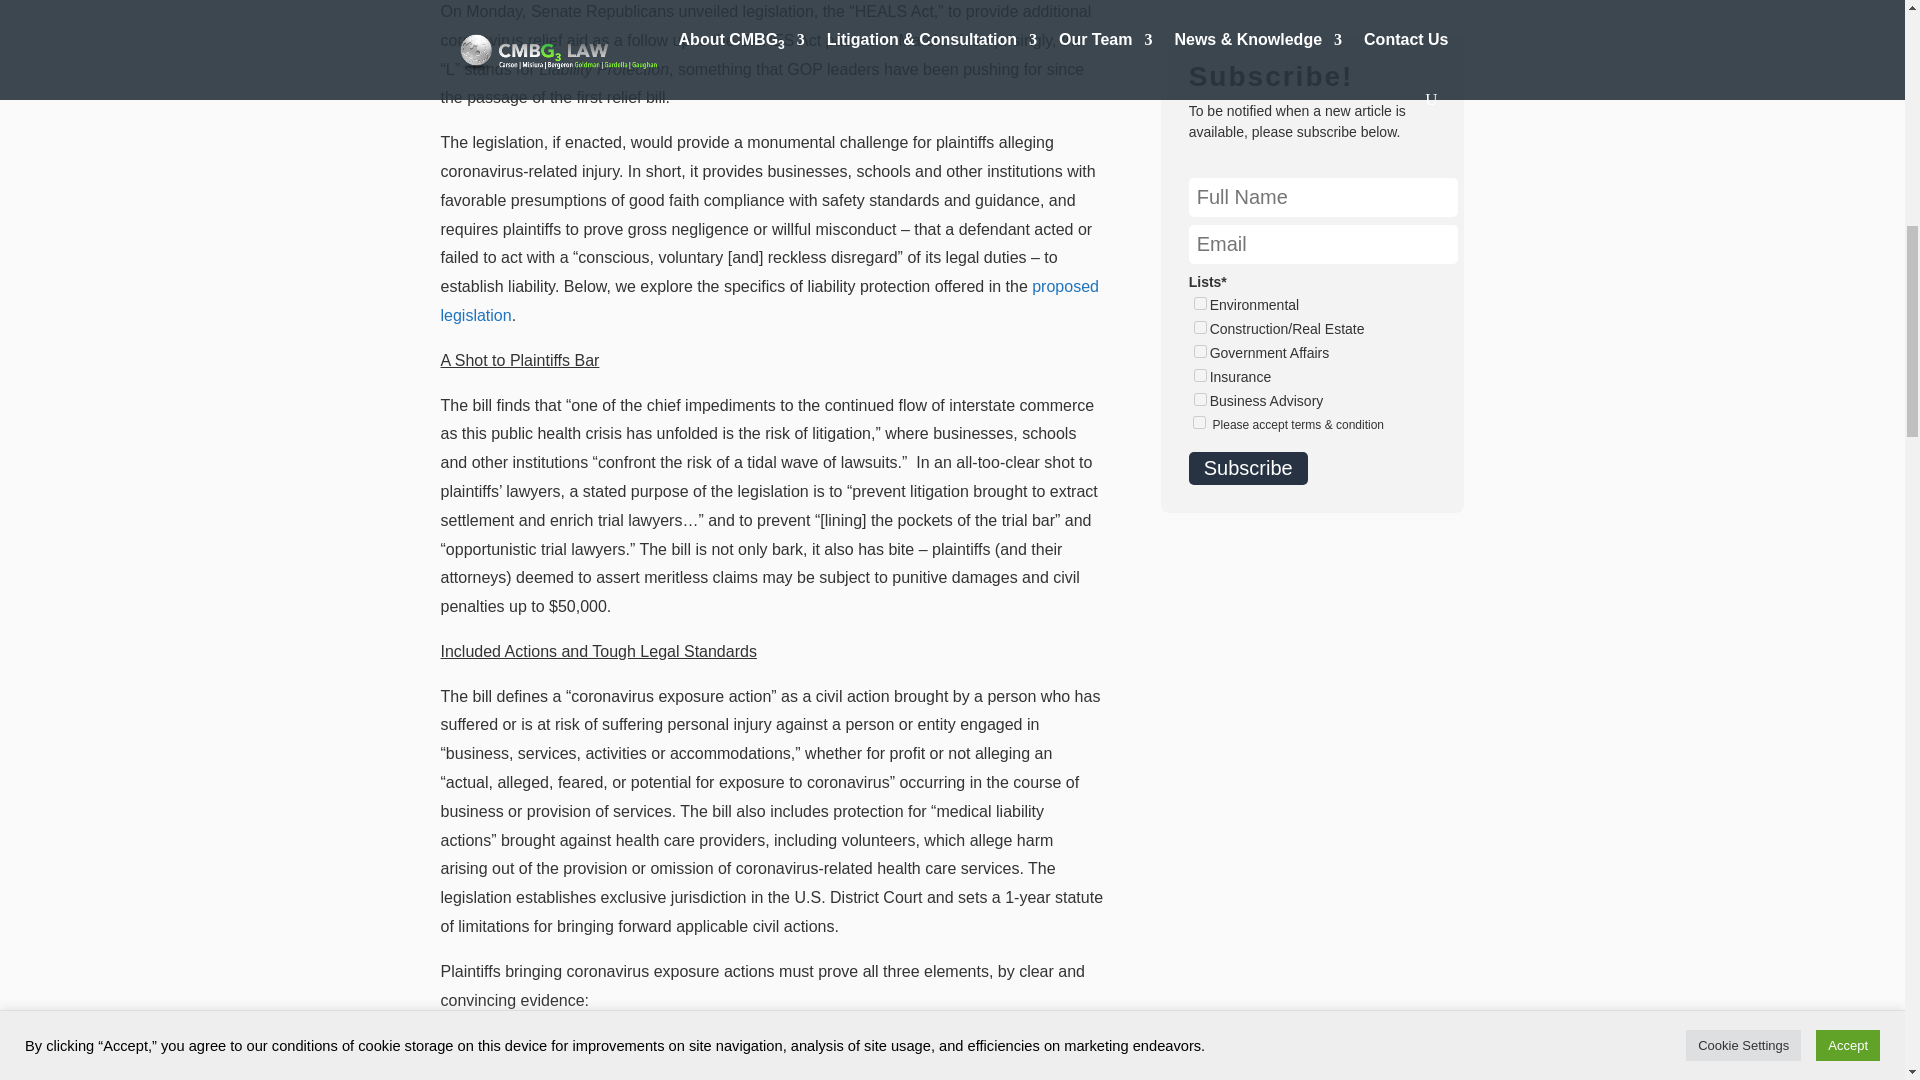 This screenshot has height=1080, width=1920. Describe the element at coordinates (1248, 468) in the screenshot. I see `Subscribe` at that location.